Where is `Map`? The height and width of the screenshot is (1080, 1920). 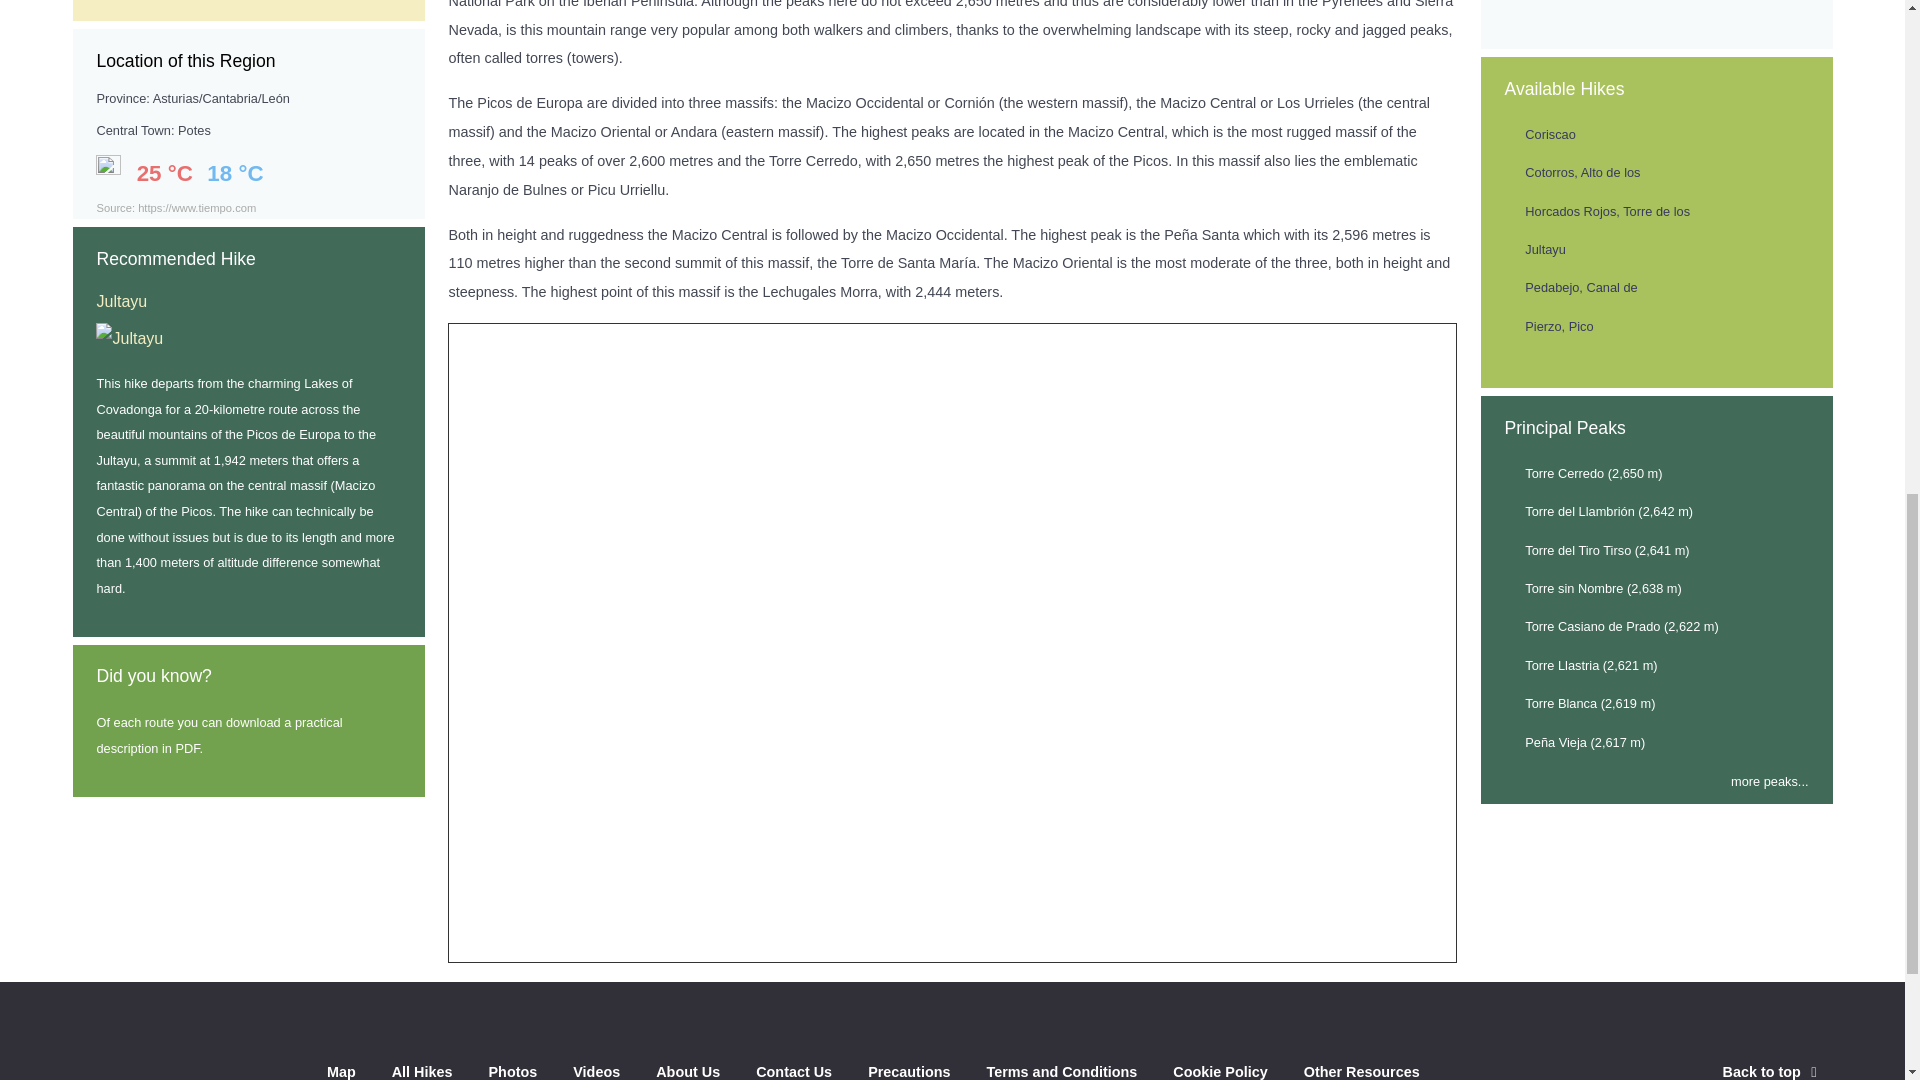
Map is located at coordinates (340, 1069).